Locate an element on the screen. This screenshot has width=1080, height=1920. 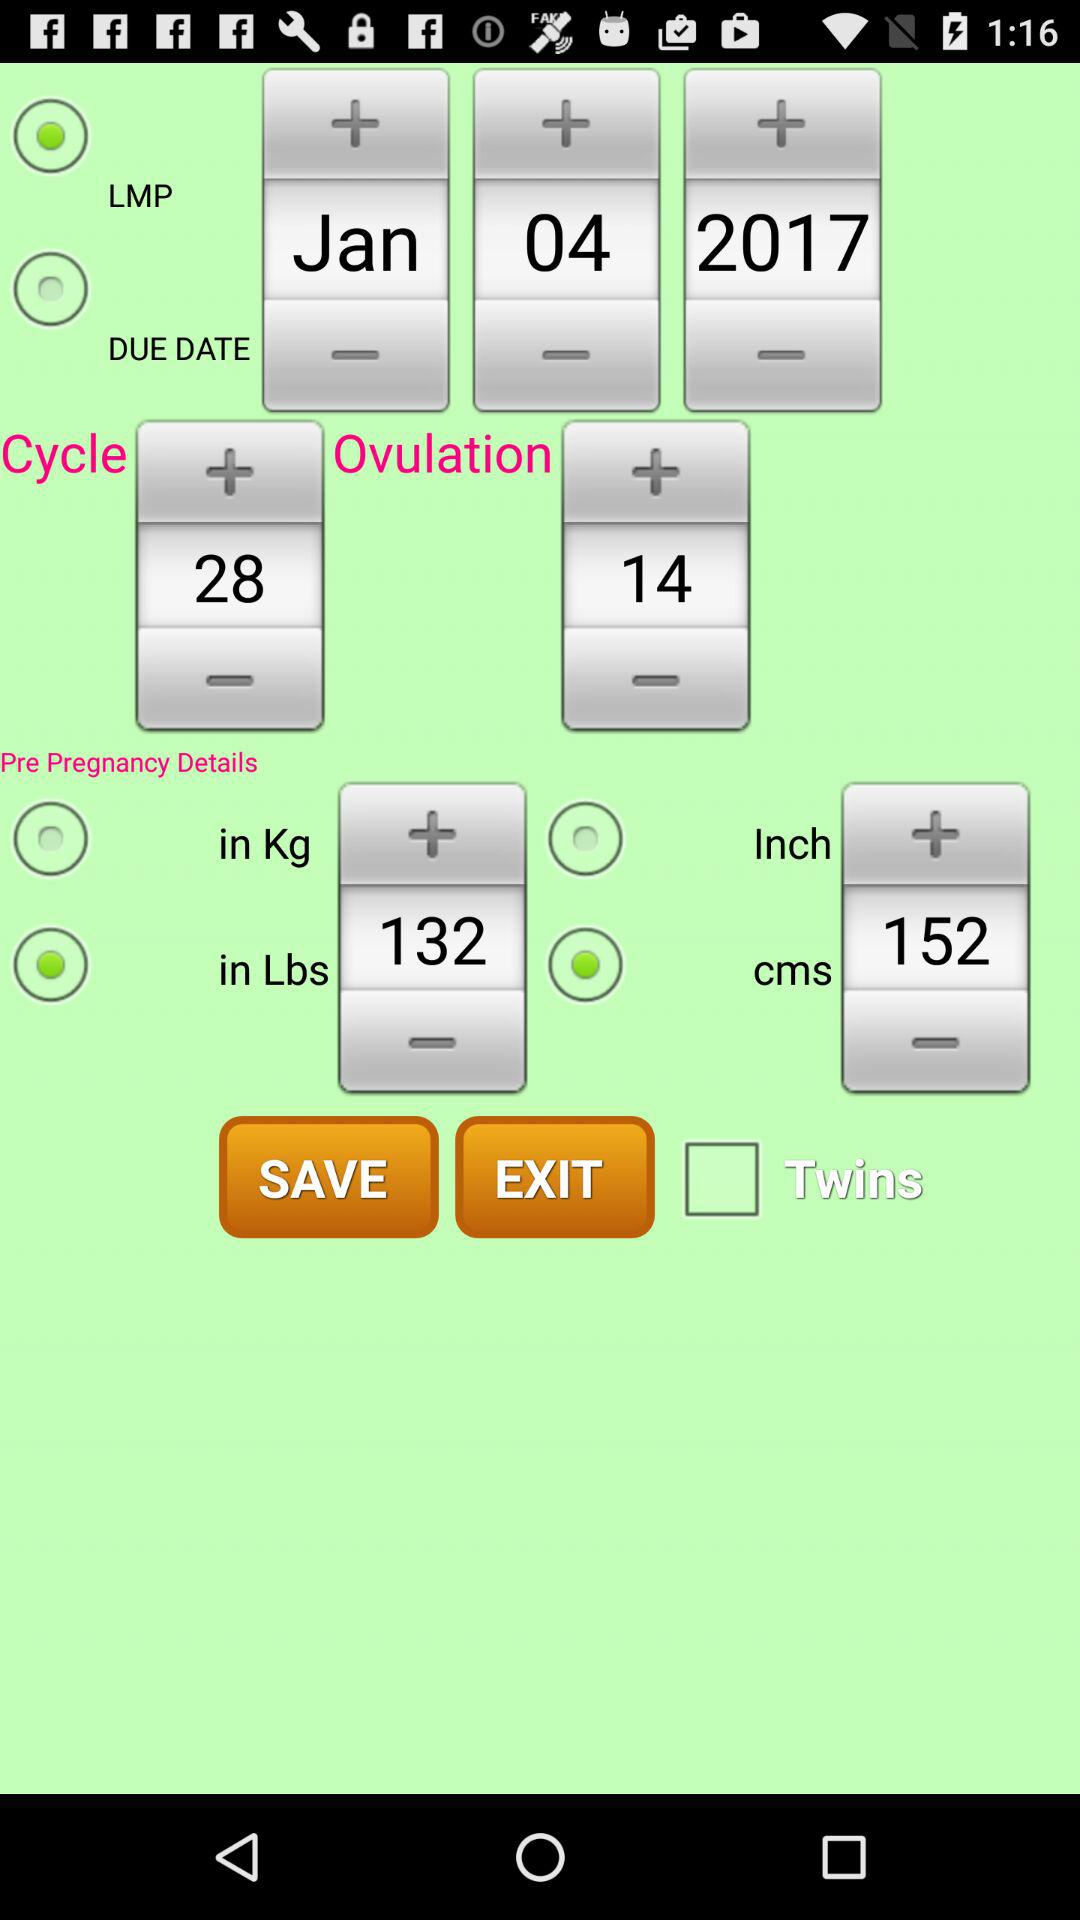
increase kg 's is located at coordinates (432, 832).